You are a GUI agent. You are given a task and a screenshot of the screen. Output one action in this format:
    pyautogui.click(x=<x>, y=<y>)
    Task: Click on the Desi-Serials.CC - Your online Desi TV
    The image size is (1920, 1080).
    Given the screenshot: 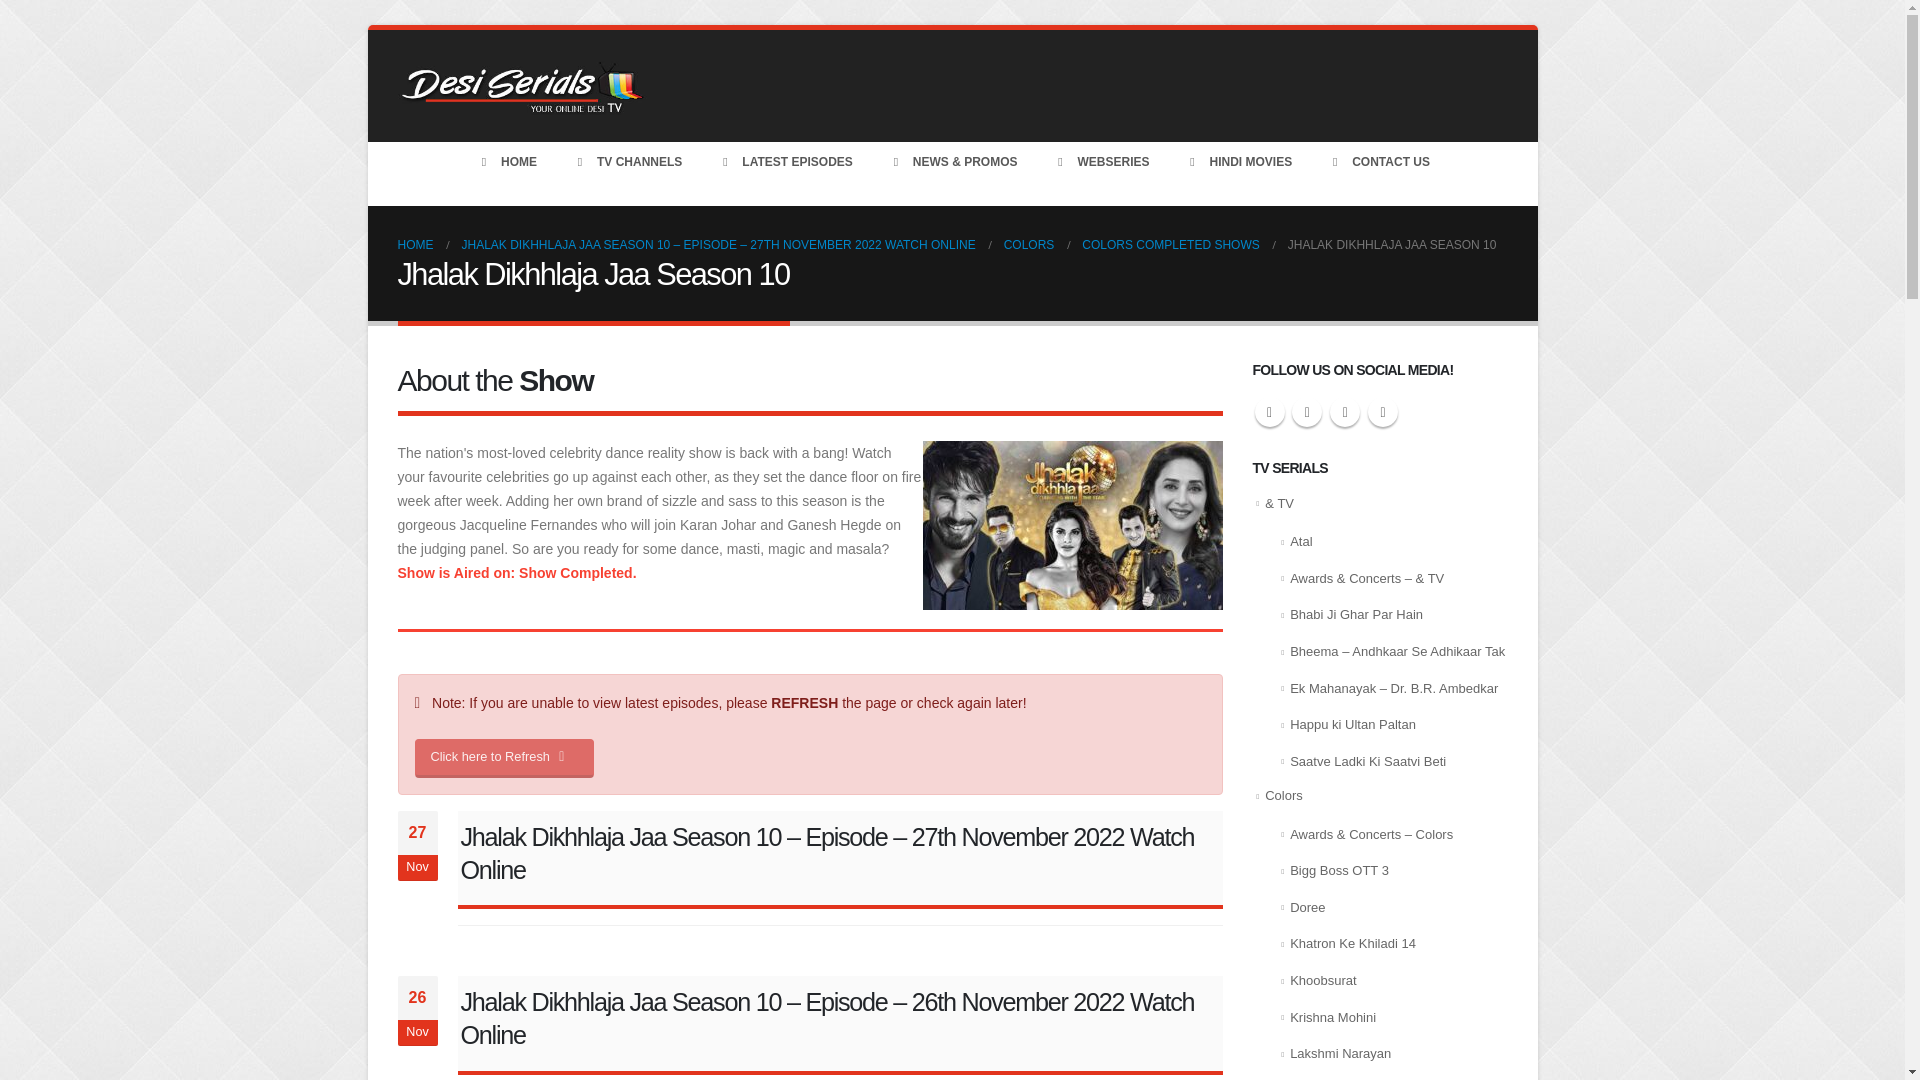 What is the action you would take?
    pyautogui.click(x=522, y=86)
    